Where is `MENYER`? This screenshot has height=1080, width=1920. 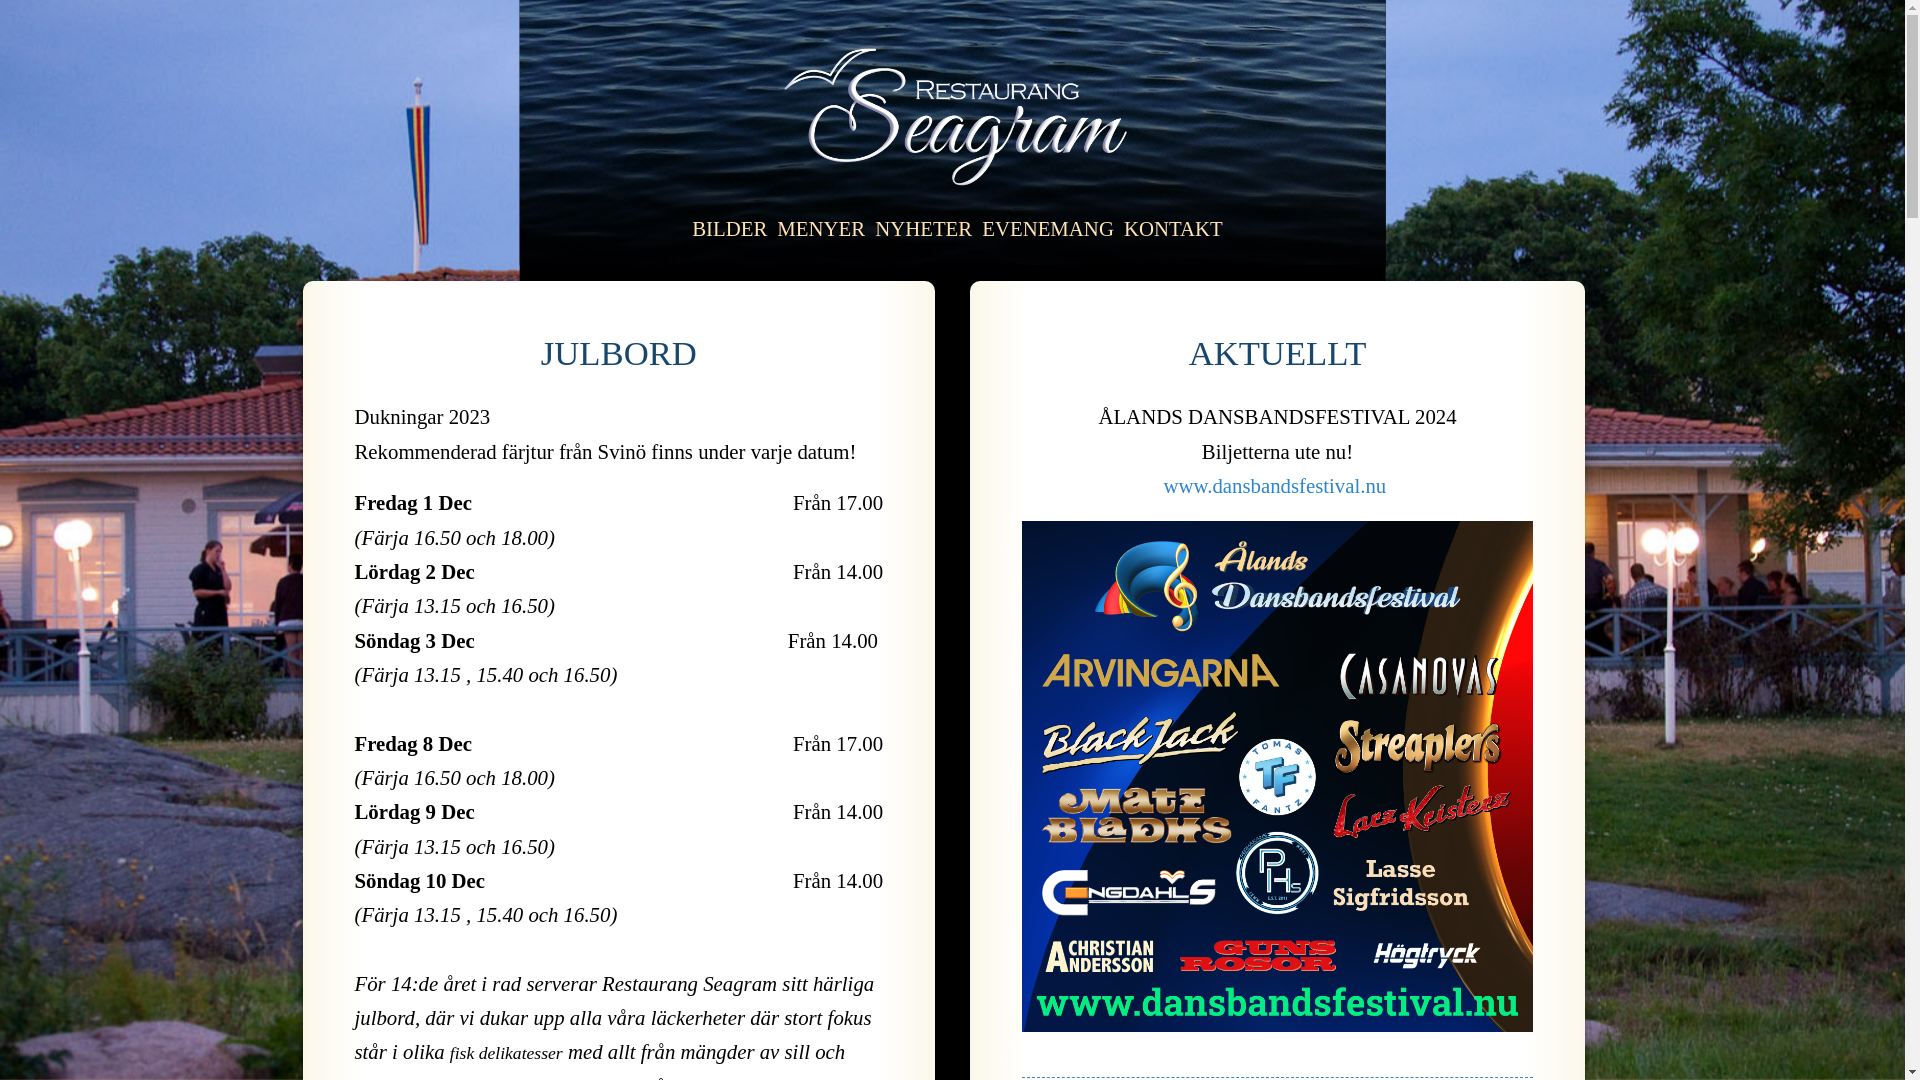
MENYER is located at coordinates (821, 228).